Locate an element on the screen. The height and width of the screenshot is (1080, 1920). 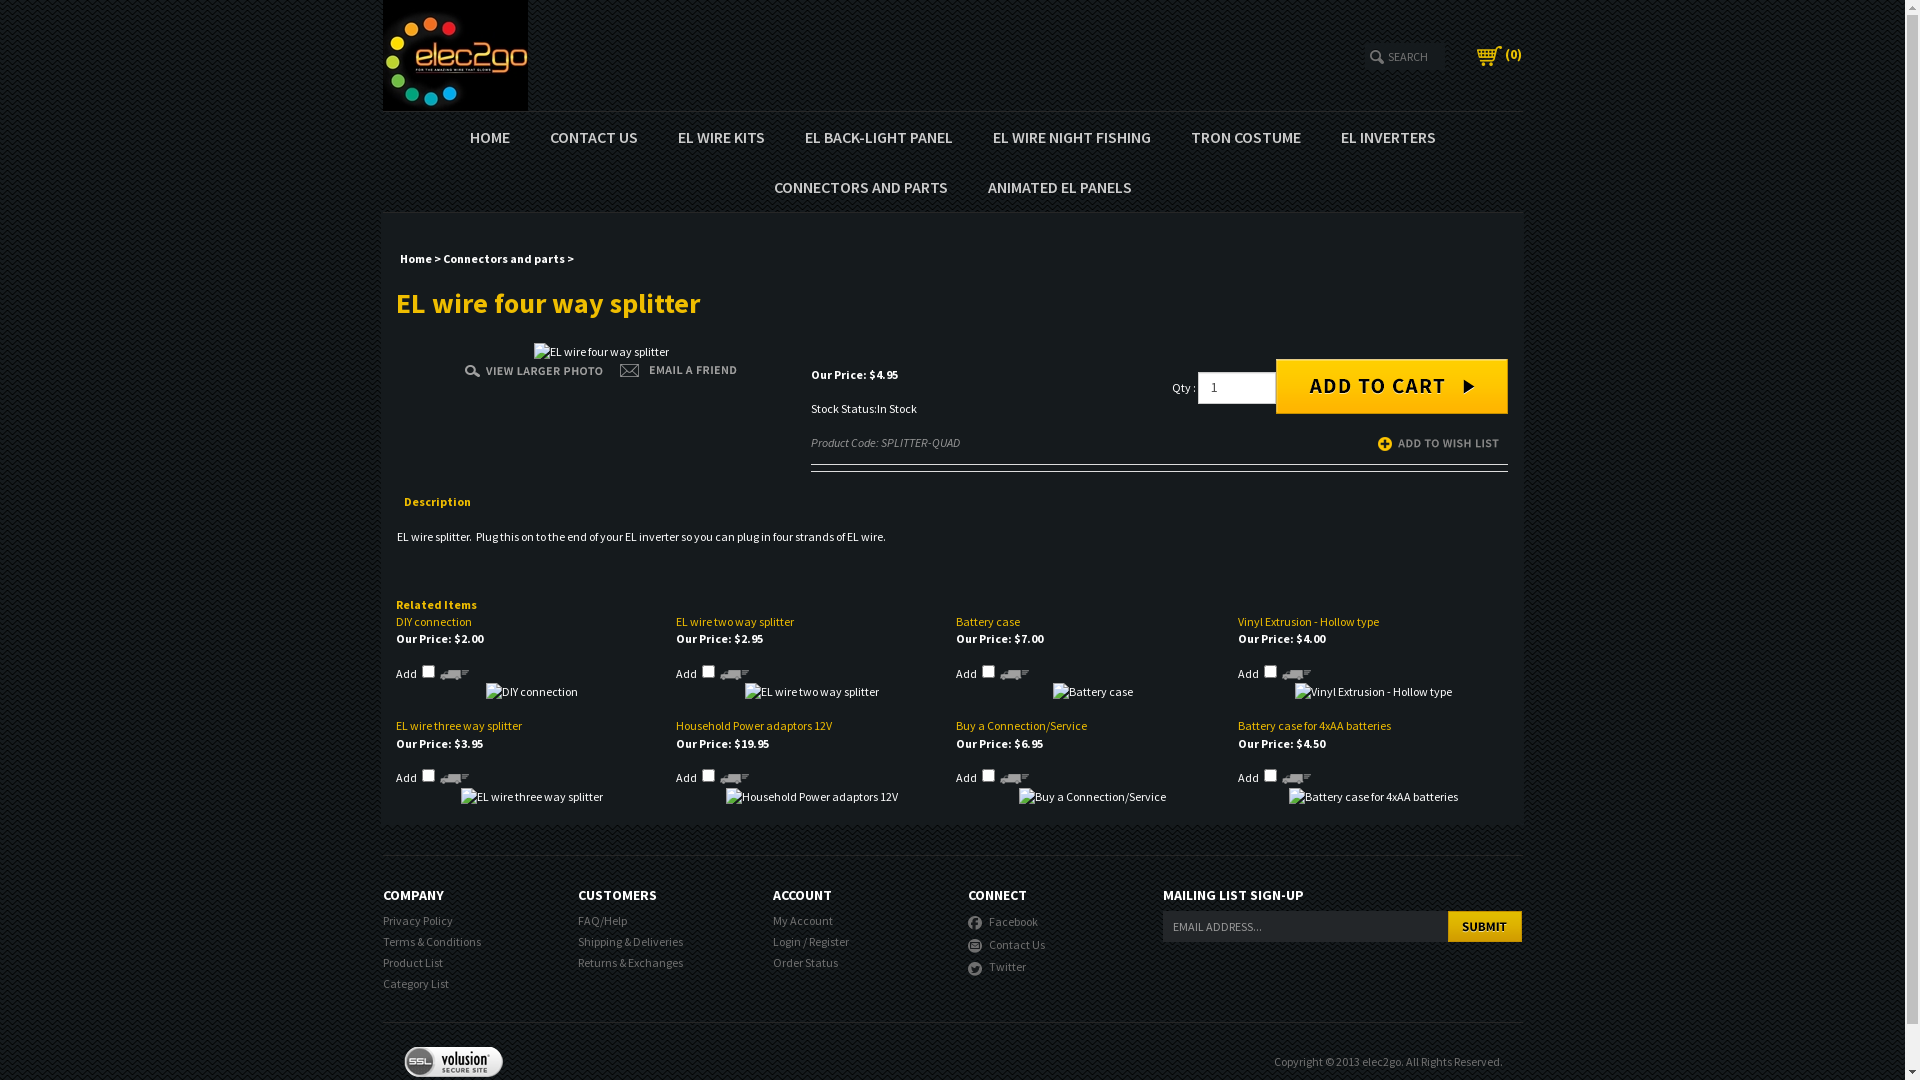
Buy a Connection/Service is located at coordinates (1092, 794).